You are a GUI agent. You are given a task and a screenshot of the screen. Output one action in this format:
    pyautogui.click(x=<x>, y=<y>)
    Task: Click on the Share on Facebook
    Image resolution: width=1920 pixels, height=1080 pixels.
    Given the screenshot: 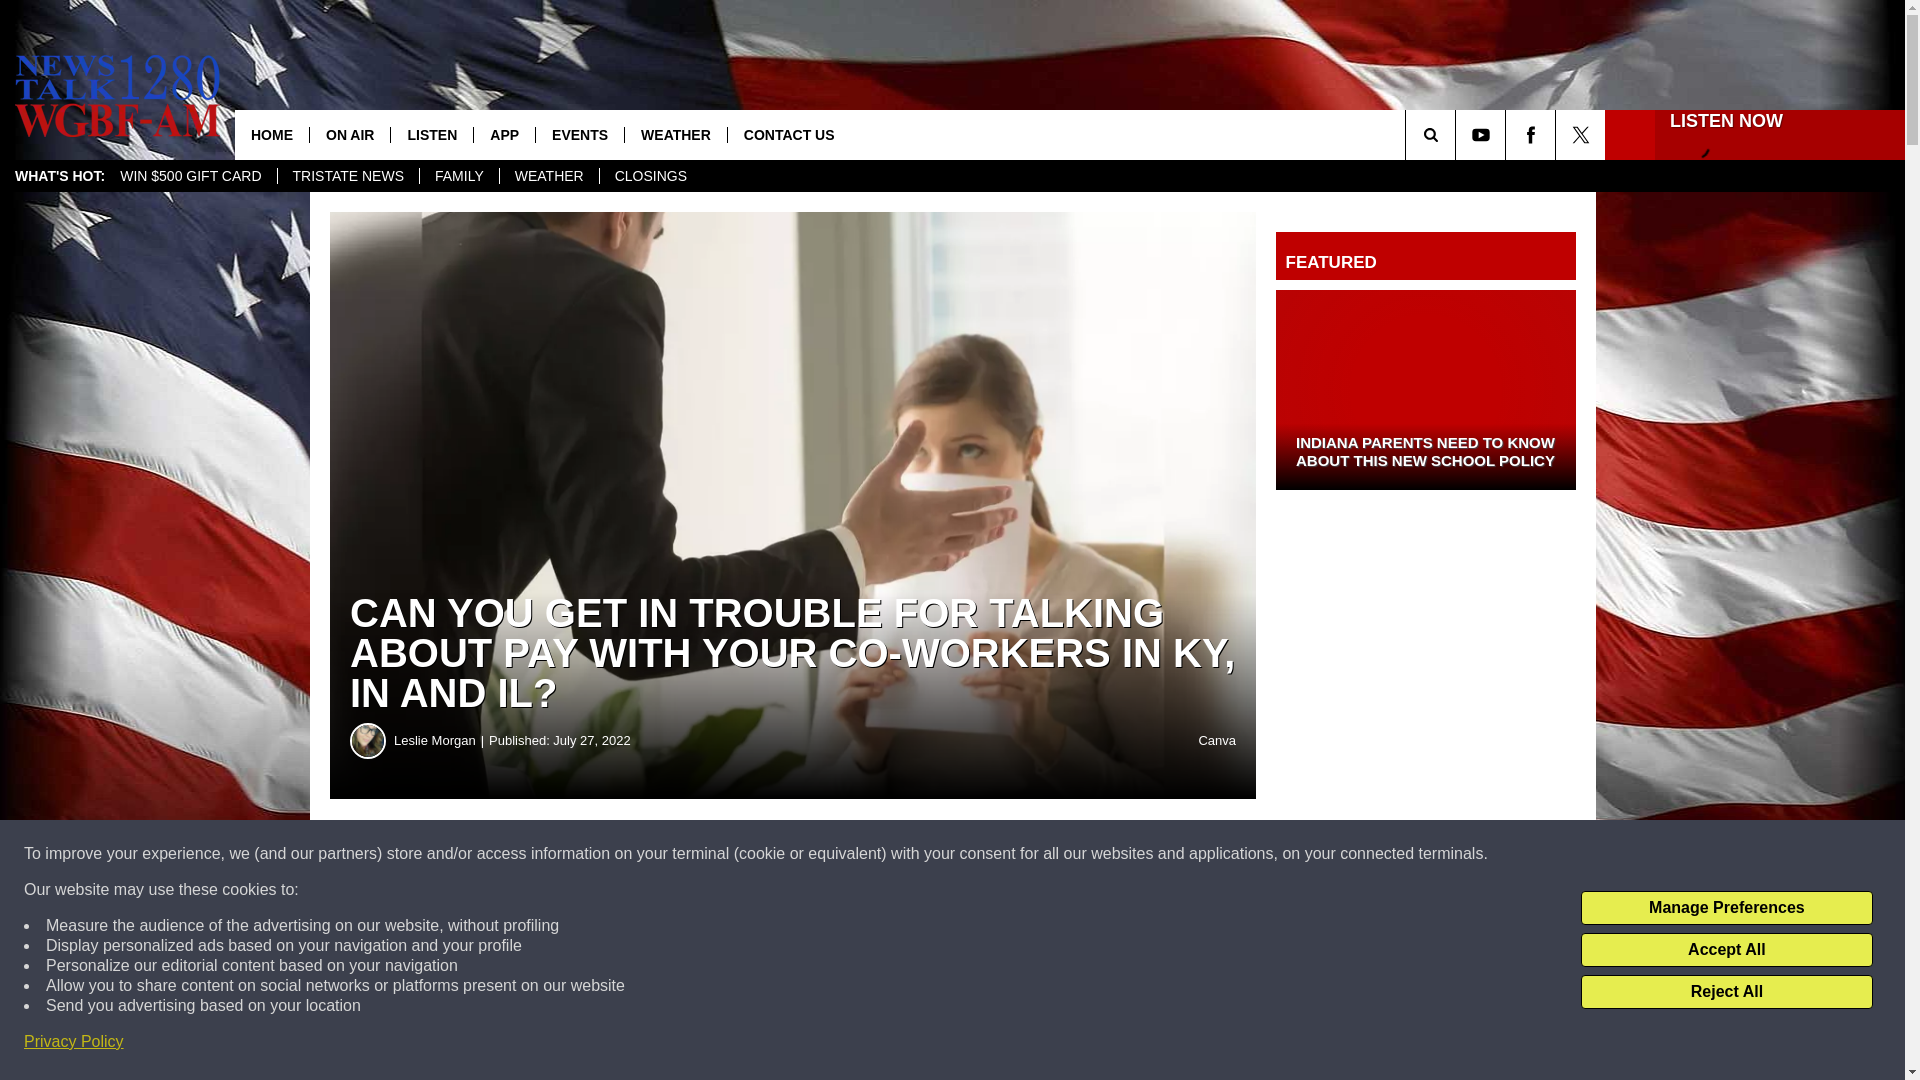 What is the action you would take?
    pyautogui.click(x=608, y=854)
    